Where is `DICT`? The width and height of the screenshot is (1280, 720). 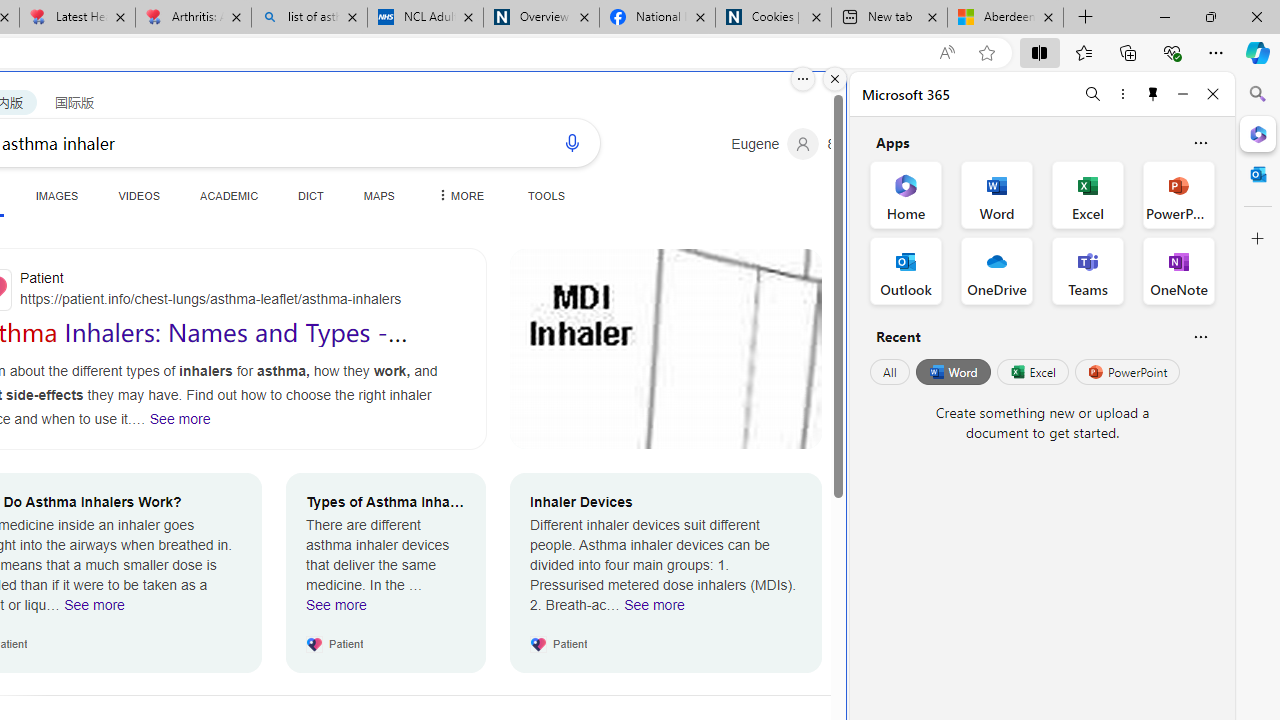 DICT is located at coordinates (310, 195).